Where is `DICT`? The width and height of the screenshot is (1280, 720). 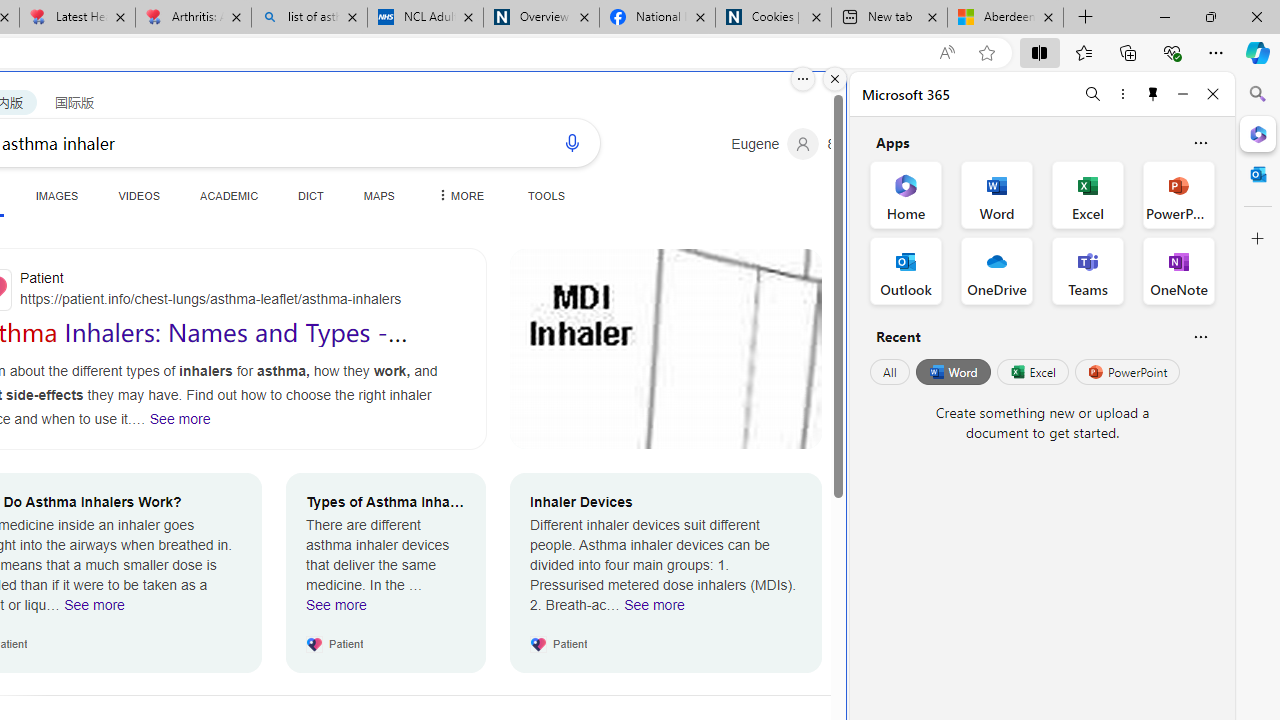 DICT is located at coordinates (310, 195).